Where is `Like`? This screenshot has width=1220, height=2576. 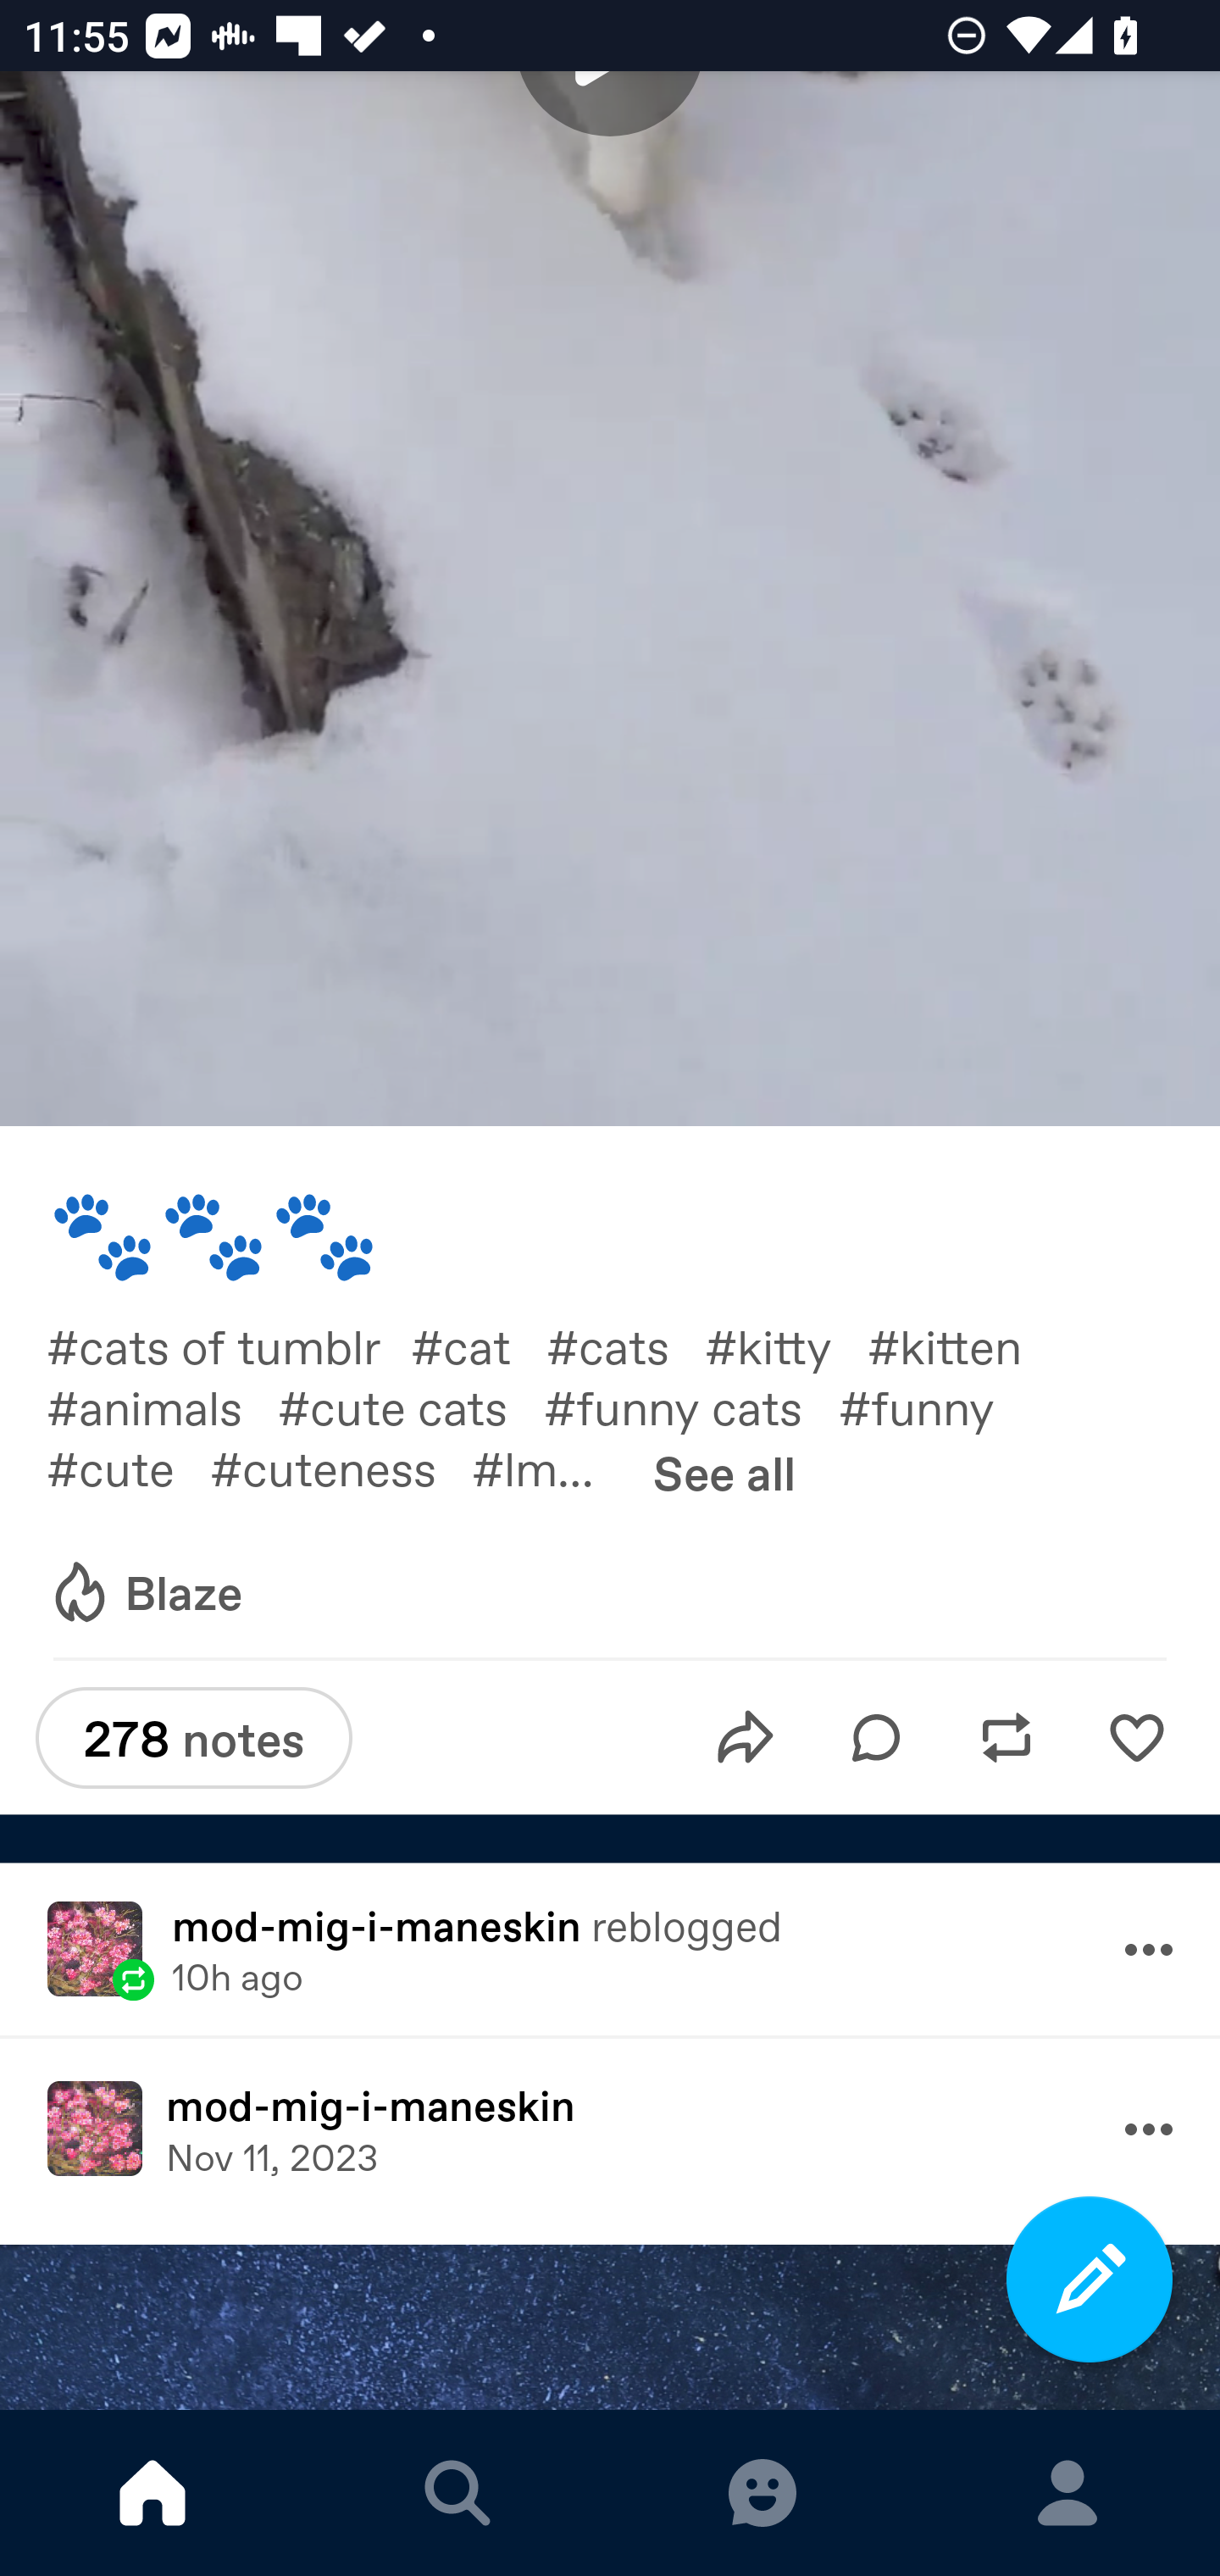 Like is located at coordinates (1136, 1739).